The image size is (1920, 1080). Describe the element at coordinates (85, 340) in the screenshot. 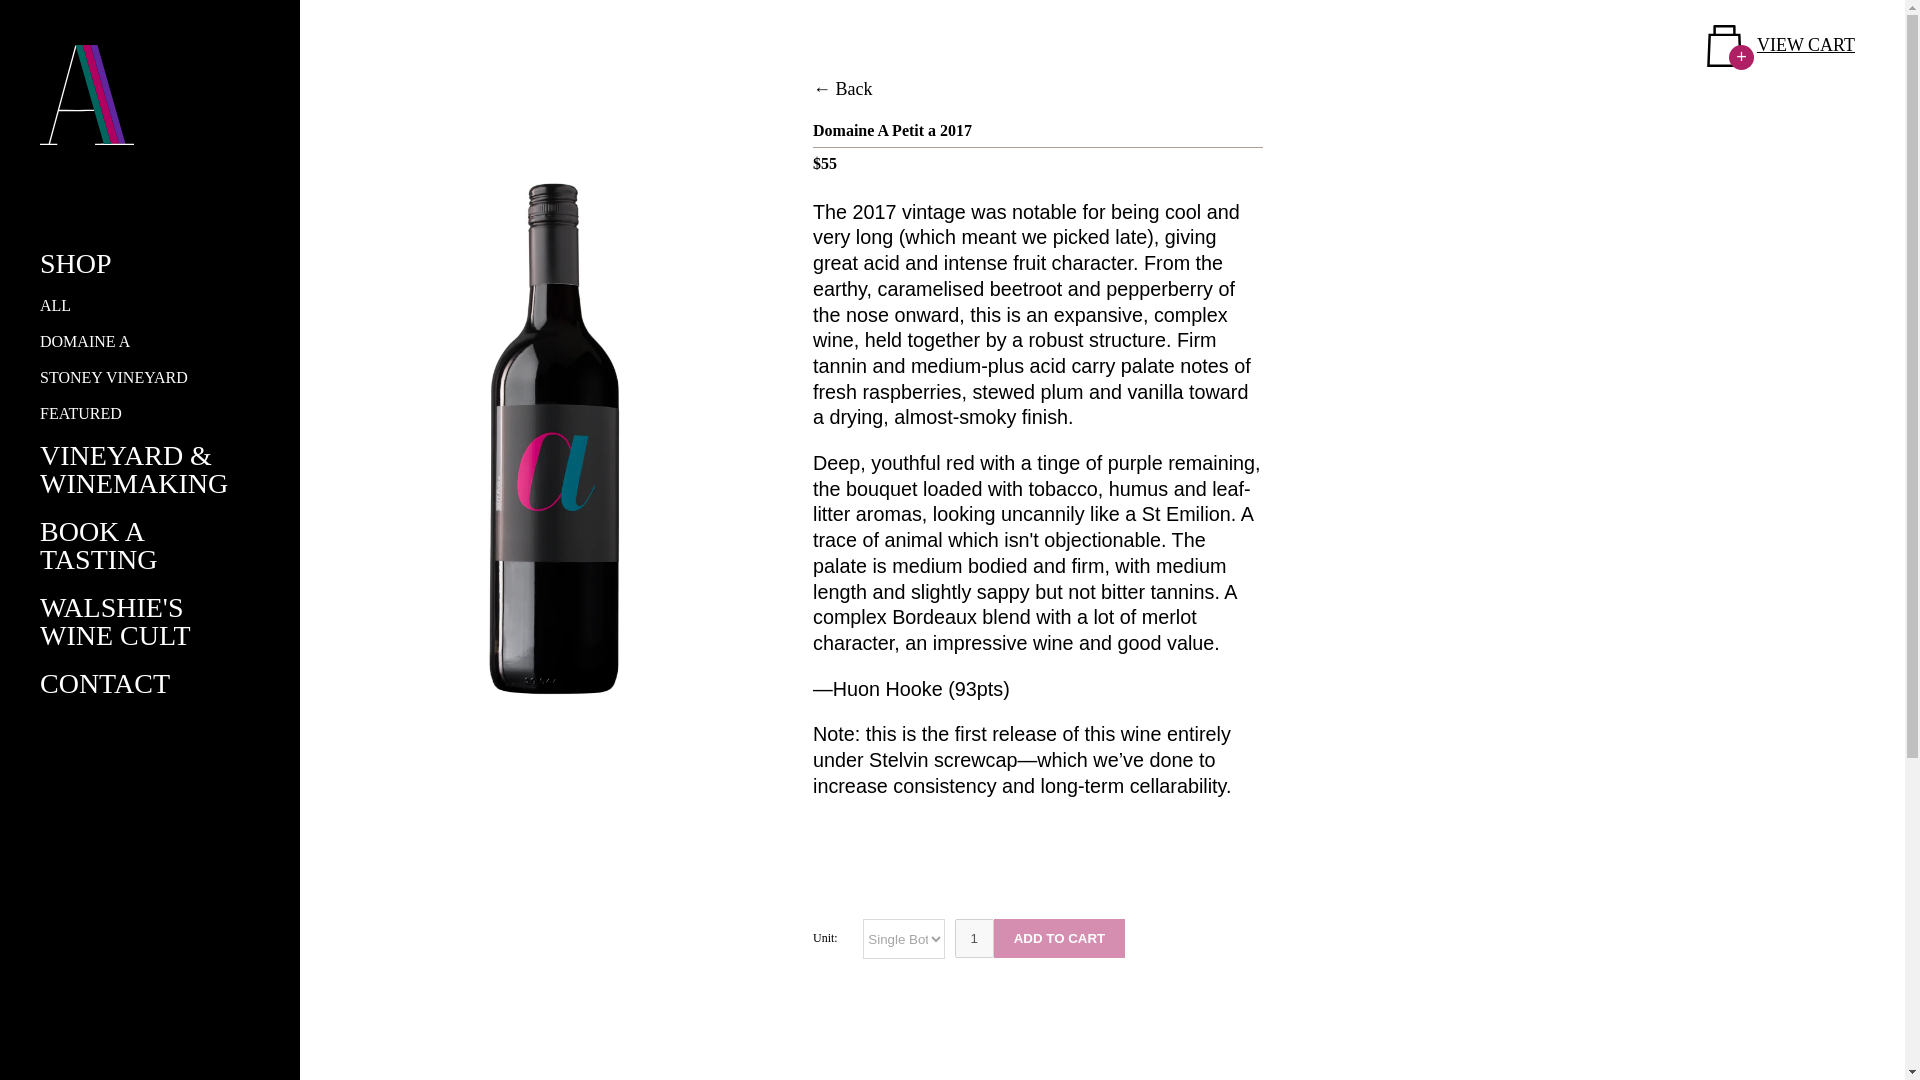

I see `DOMAINE A` at that location.